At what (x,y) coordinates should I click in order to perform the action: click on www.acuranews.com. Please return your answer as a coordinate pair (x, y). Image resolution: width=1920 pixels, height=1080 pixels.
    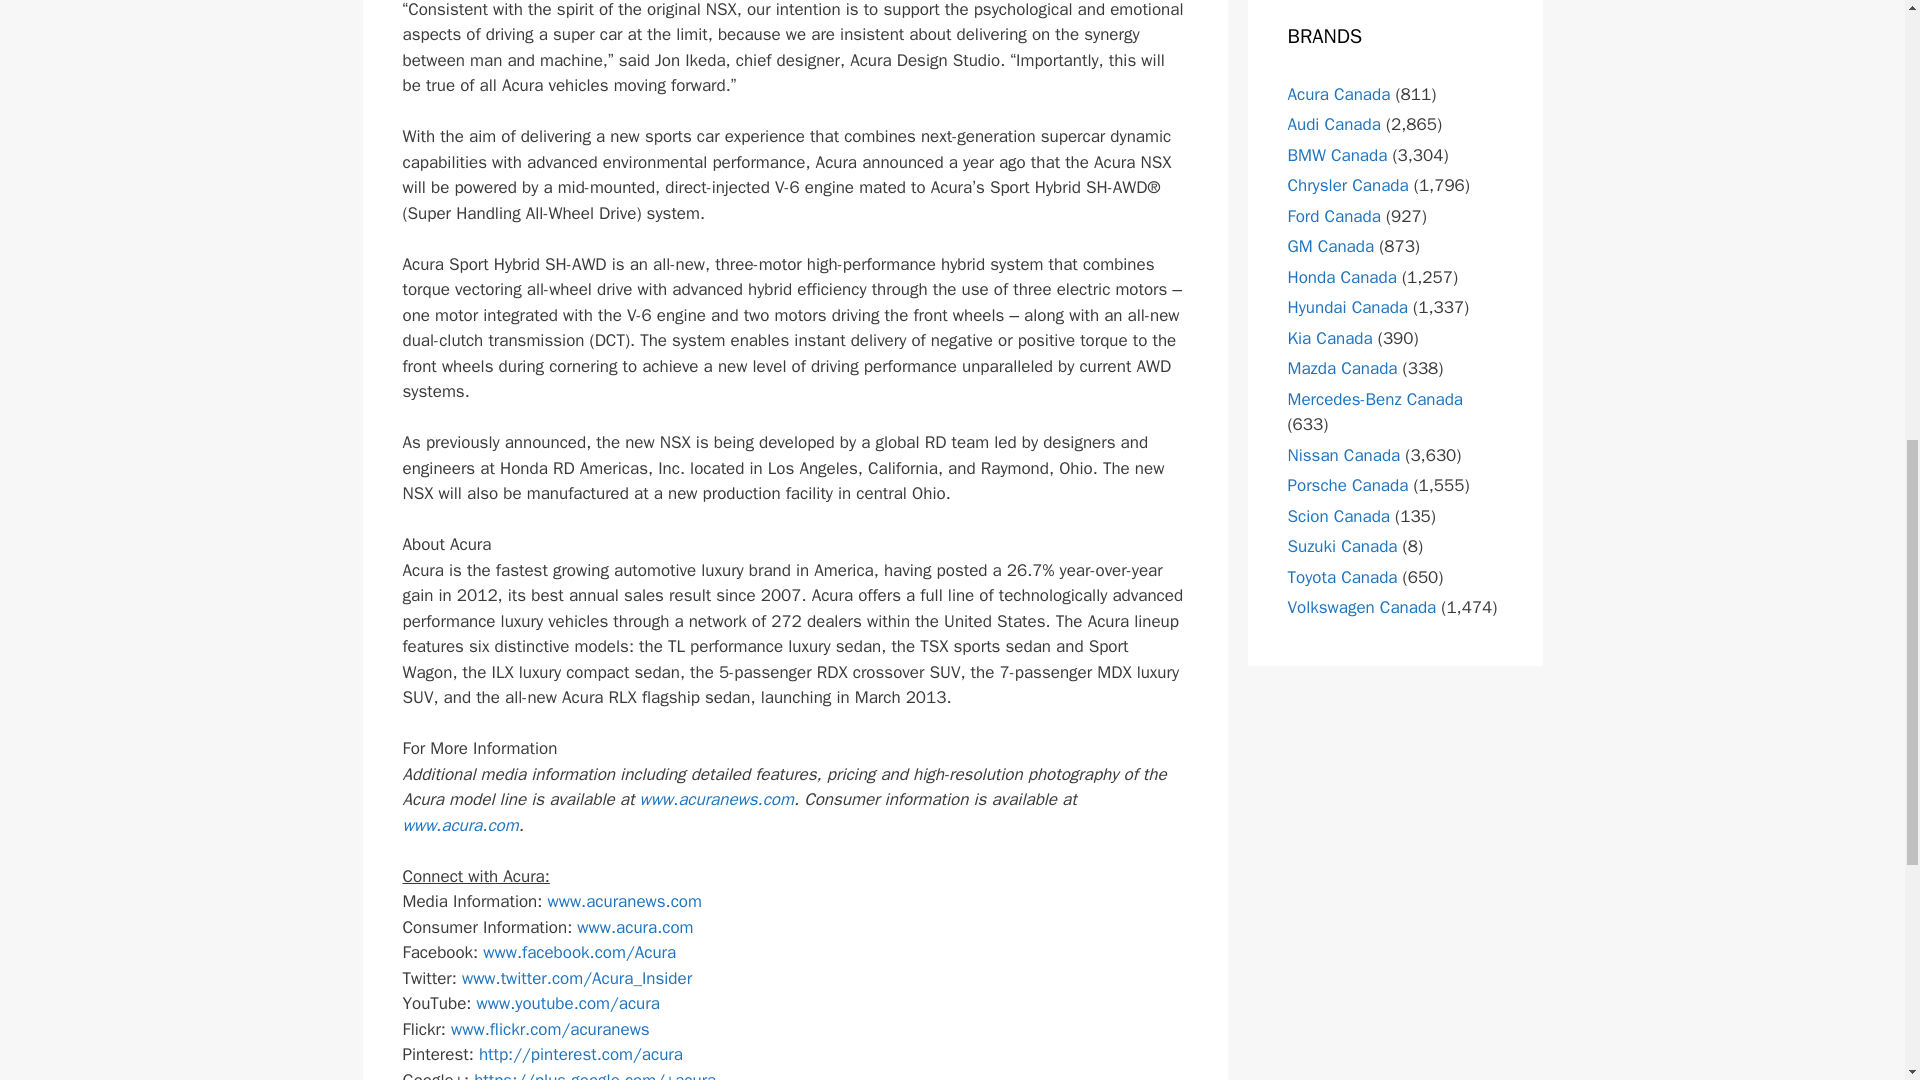
    Looking at the image, I should click on (624, 901).